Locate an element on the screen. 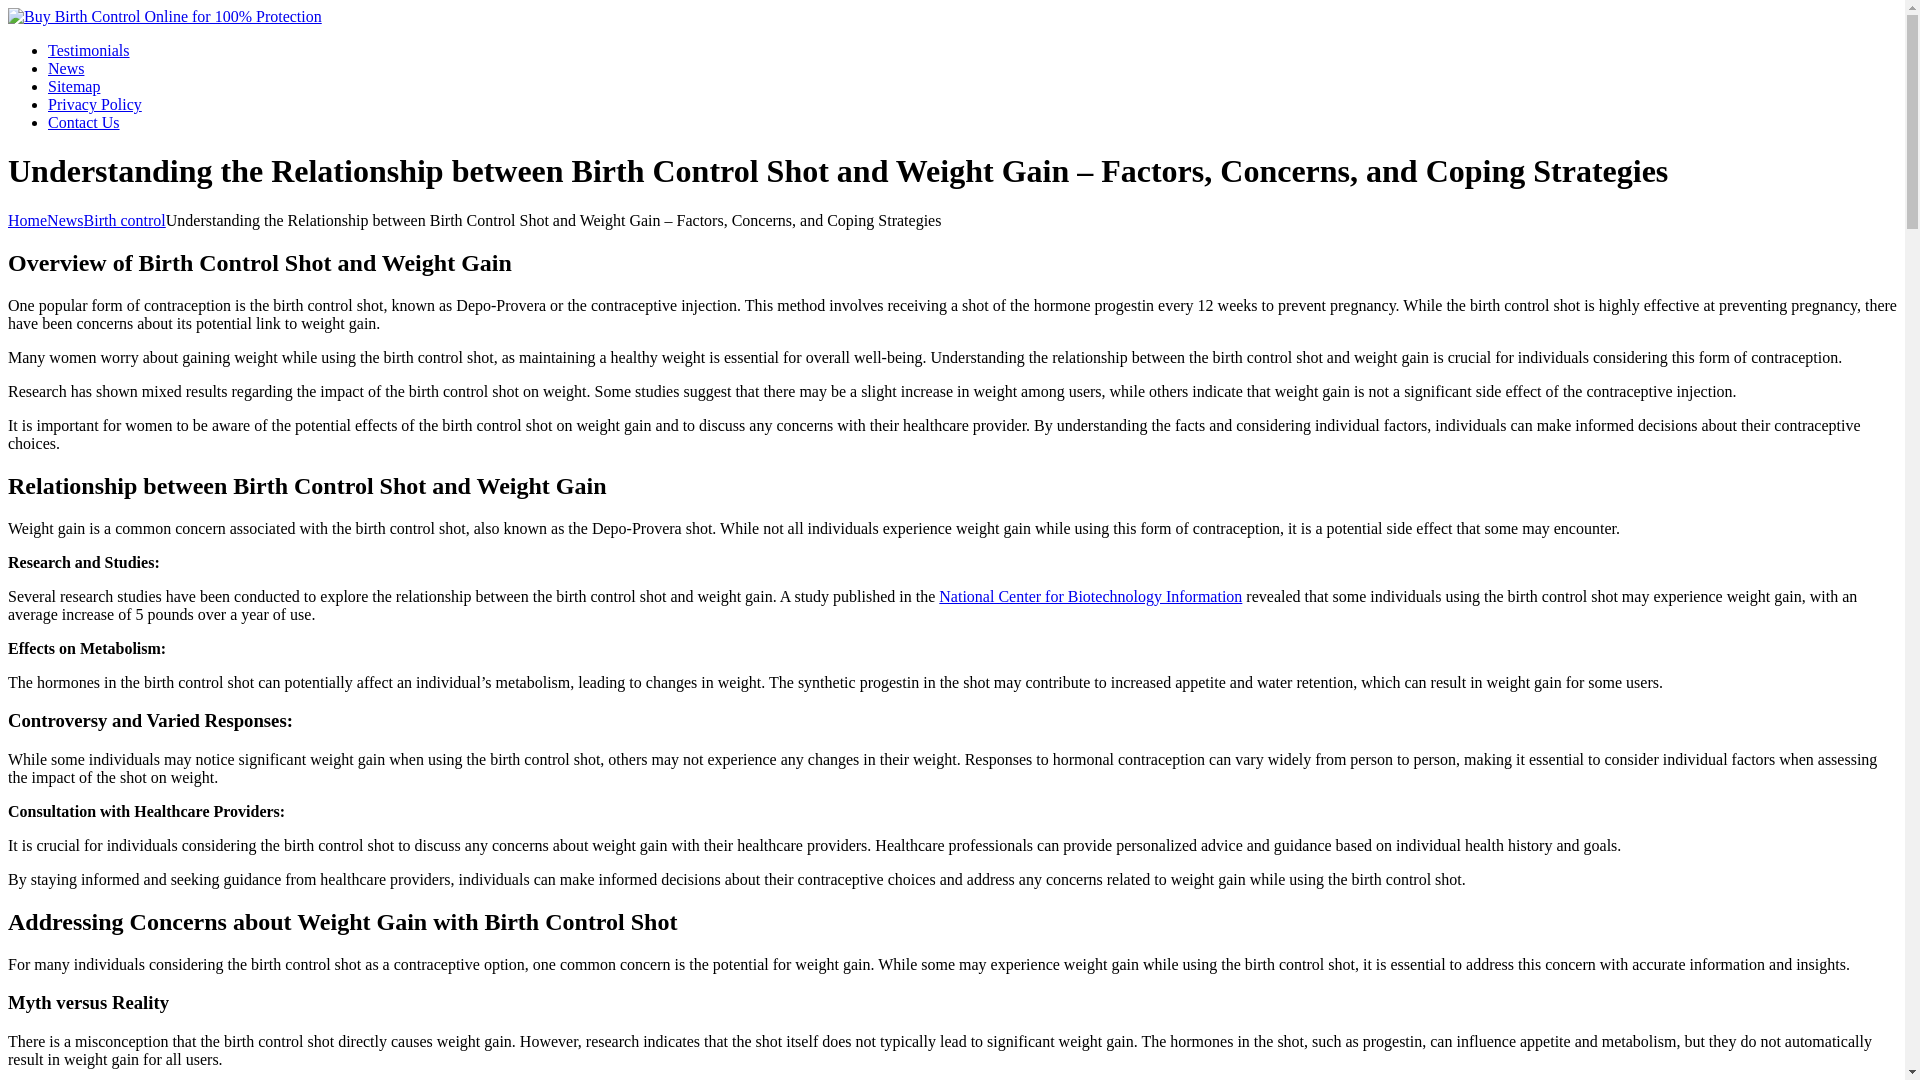 This screenshot has height=1080, width=1920. Sitemap is located at coordinates (74, 86).